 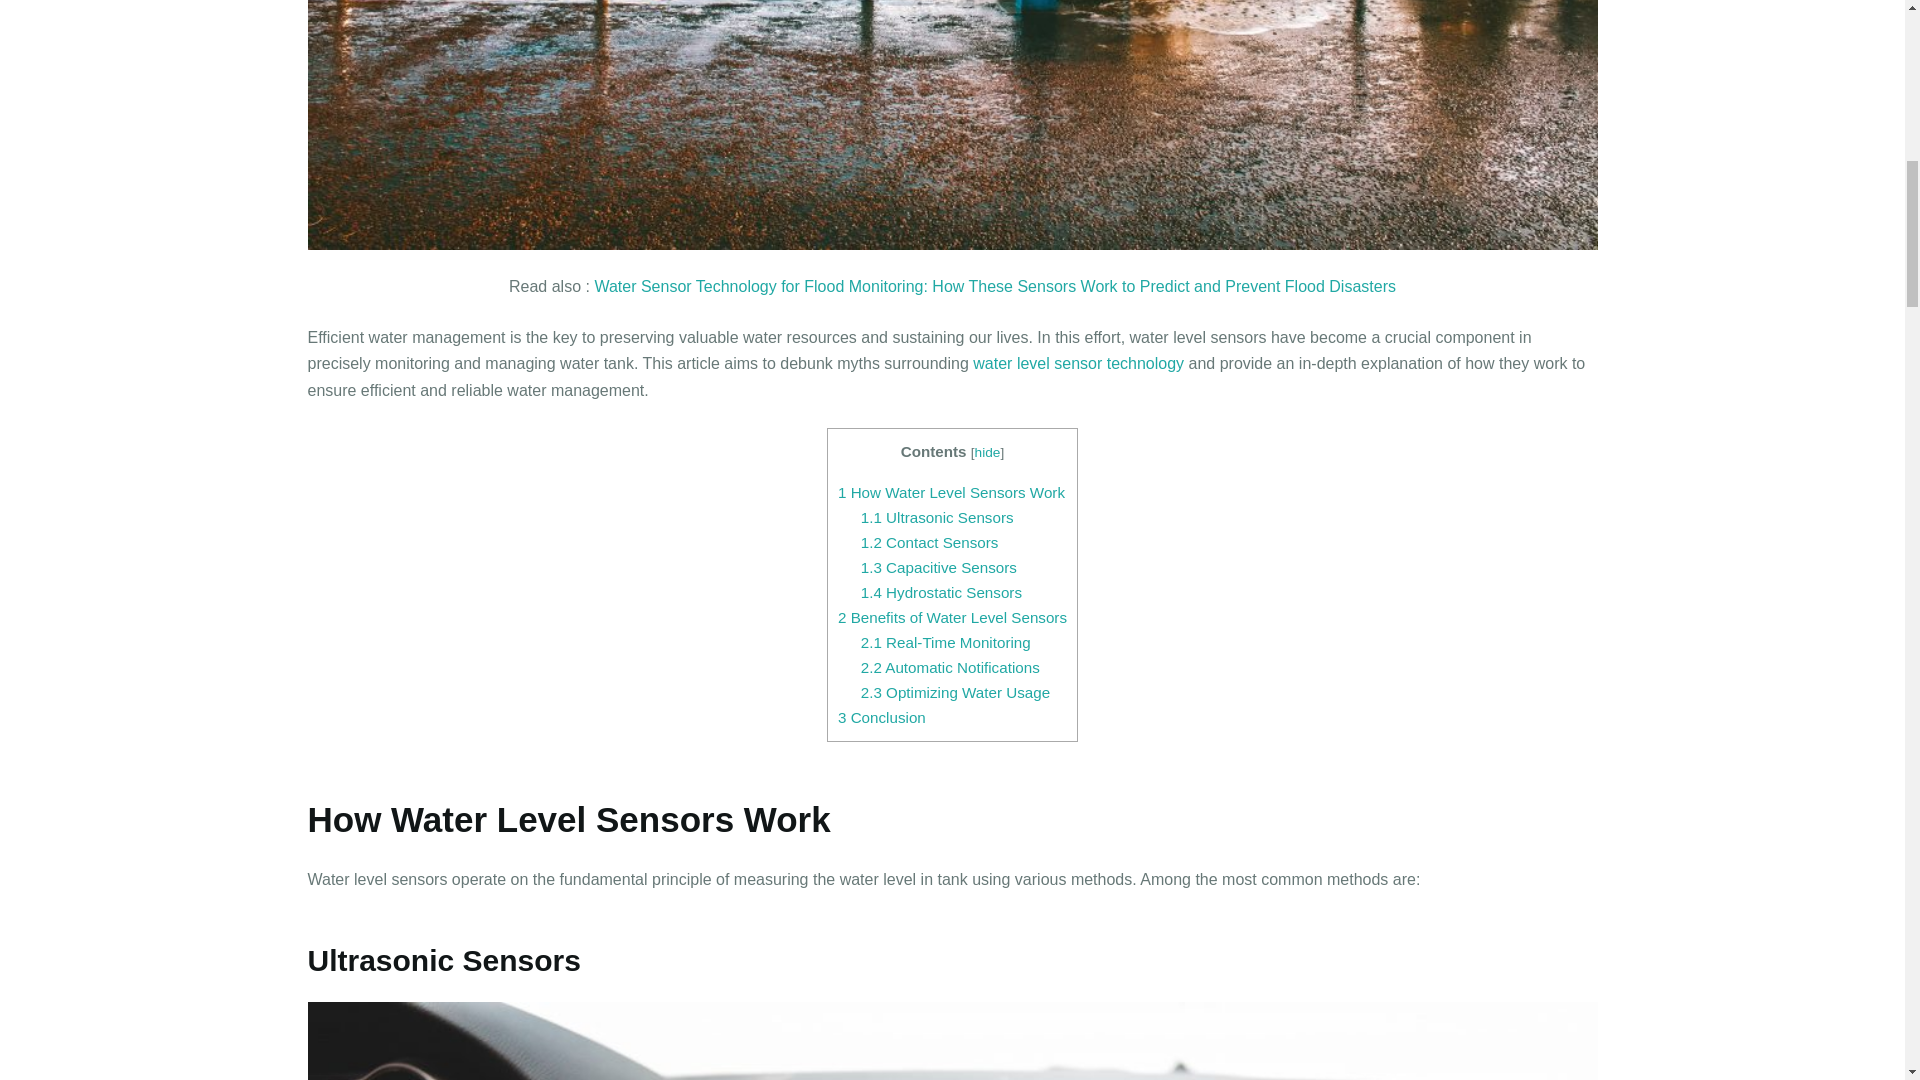 What do you see at coordinates (940, 592) in the screenshot?
I see `1.4 Hydrostatic Sensors` at bounding box center [940, 592].